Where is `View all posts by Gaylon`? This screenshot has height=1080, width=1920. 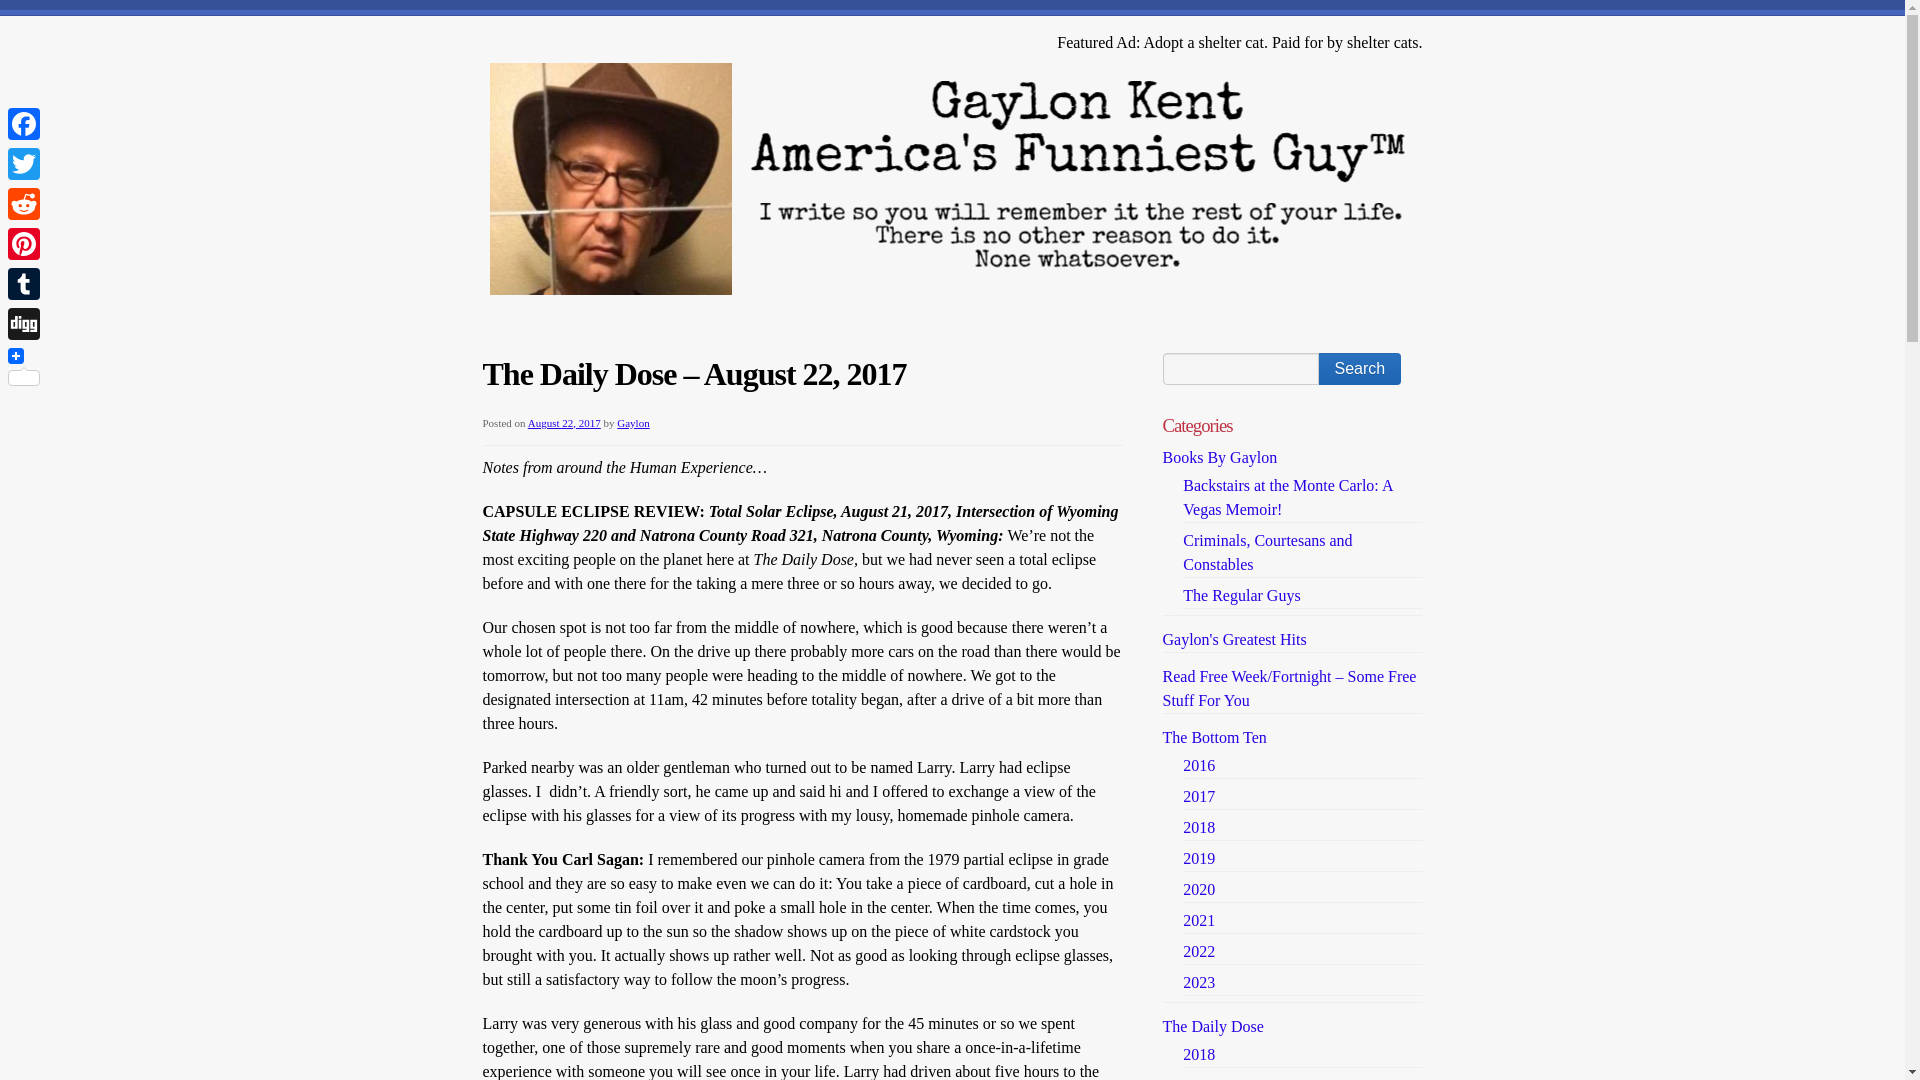
View all posts by Gaylon is located at coordinates (632, 422).